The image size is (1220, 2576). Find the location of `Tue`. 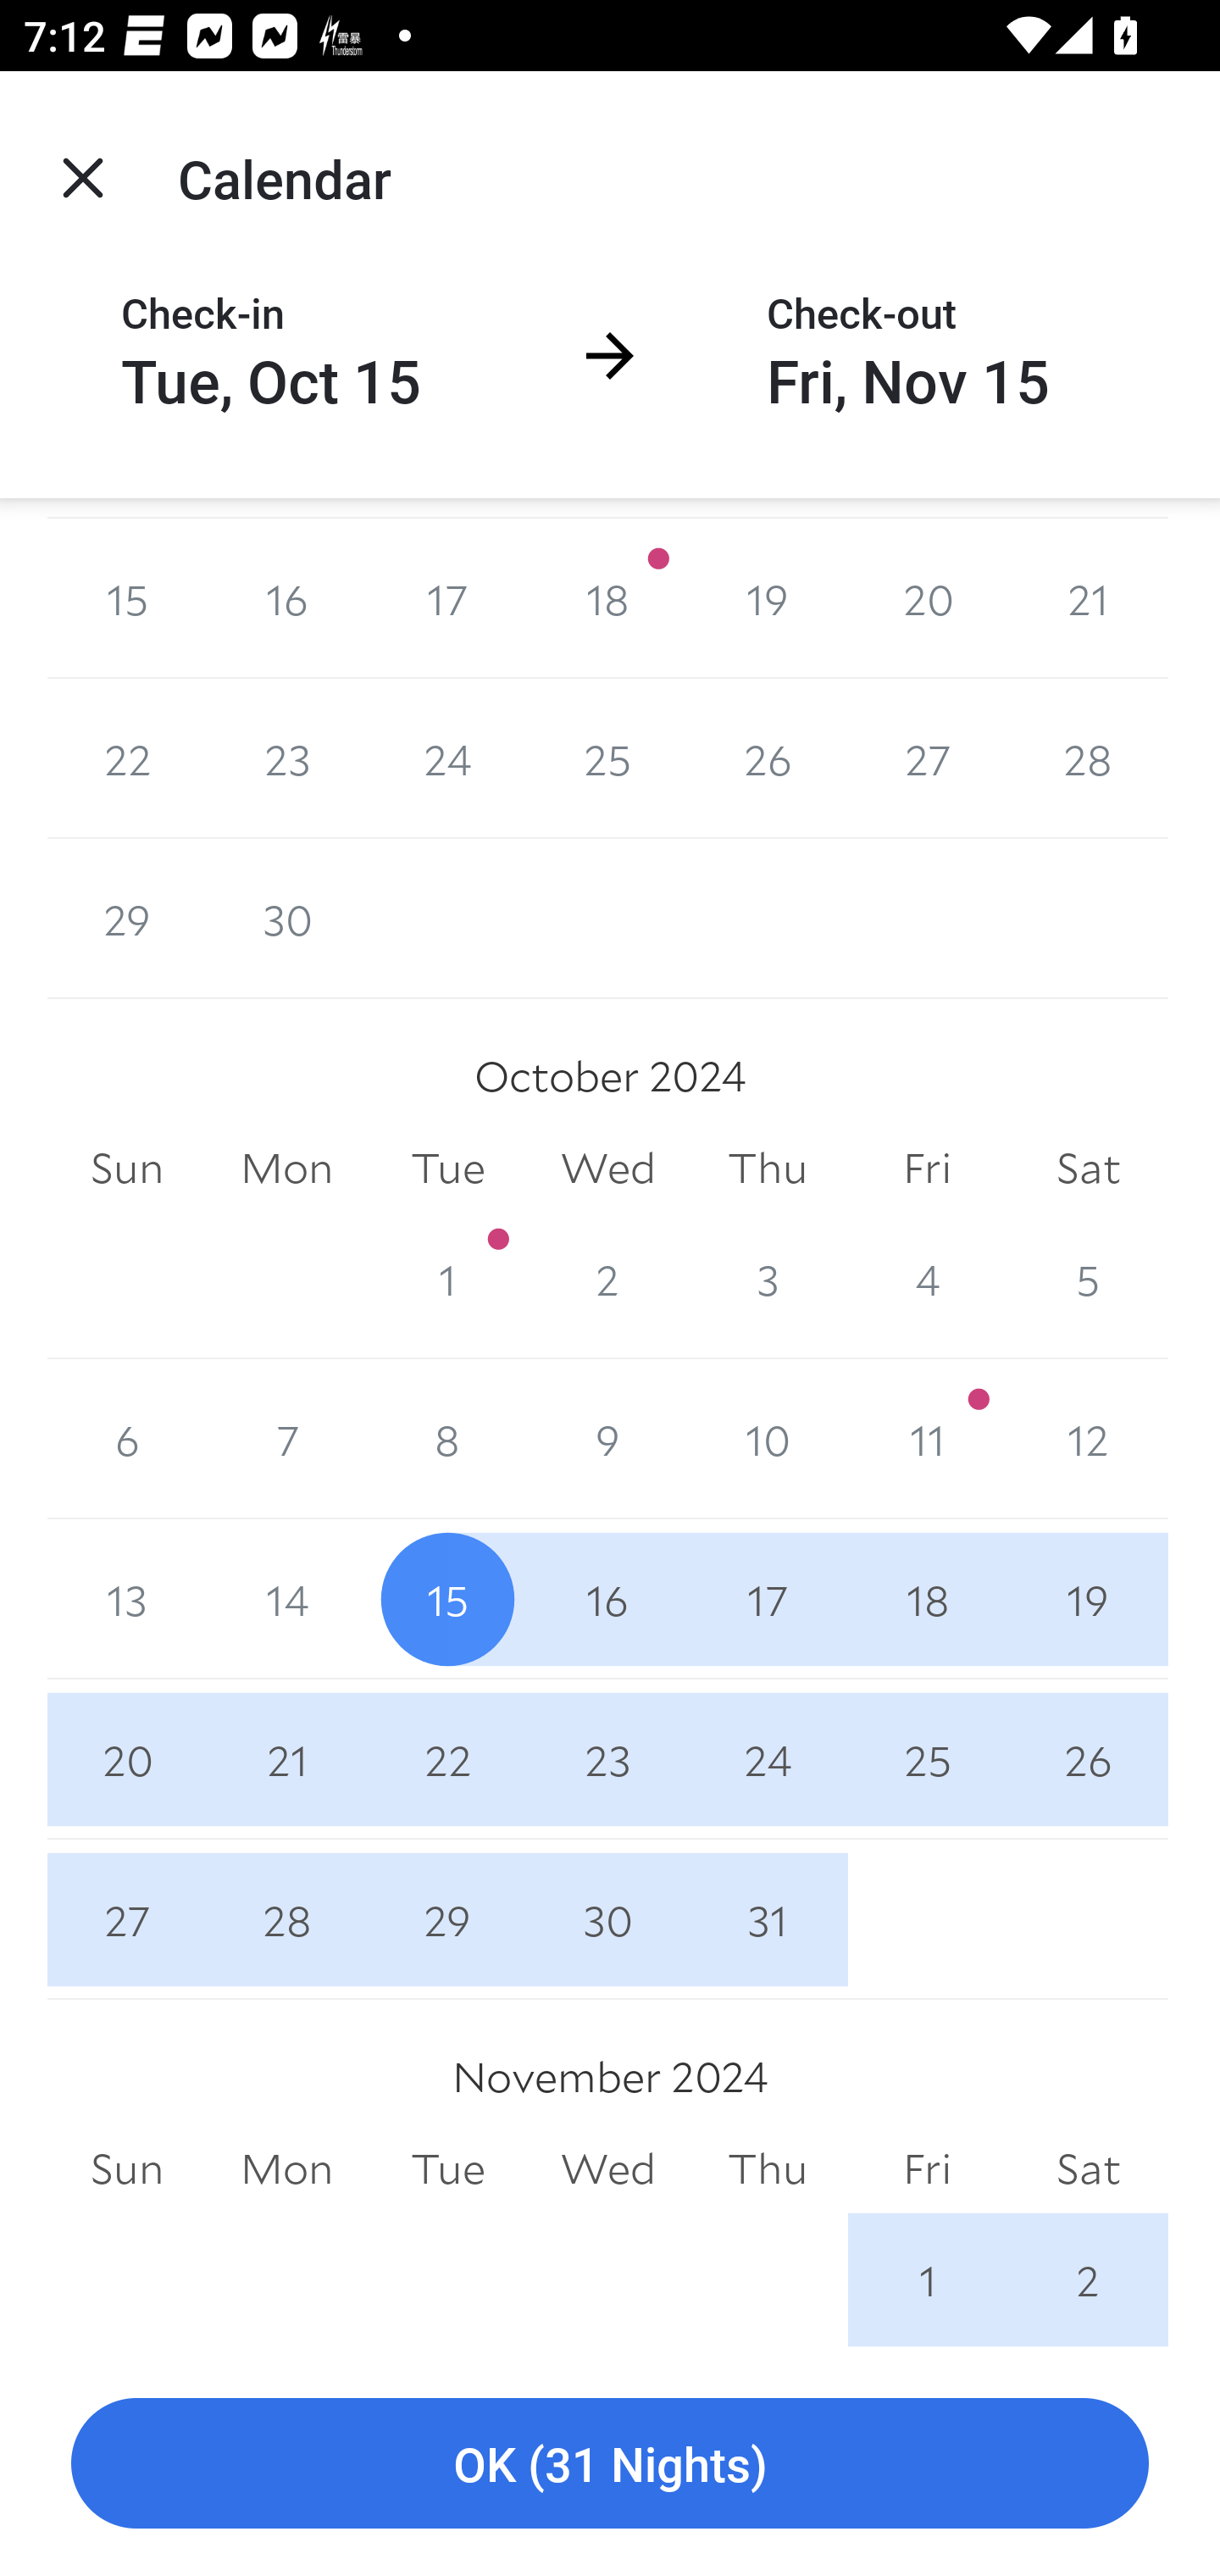

Tue is located at coordinates (447, 1168).